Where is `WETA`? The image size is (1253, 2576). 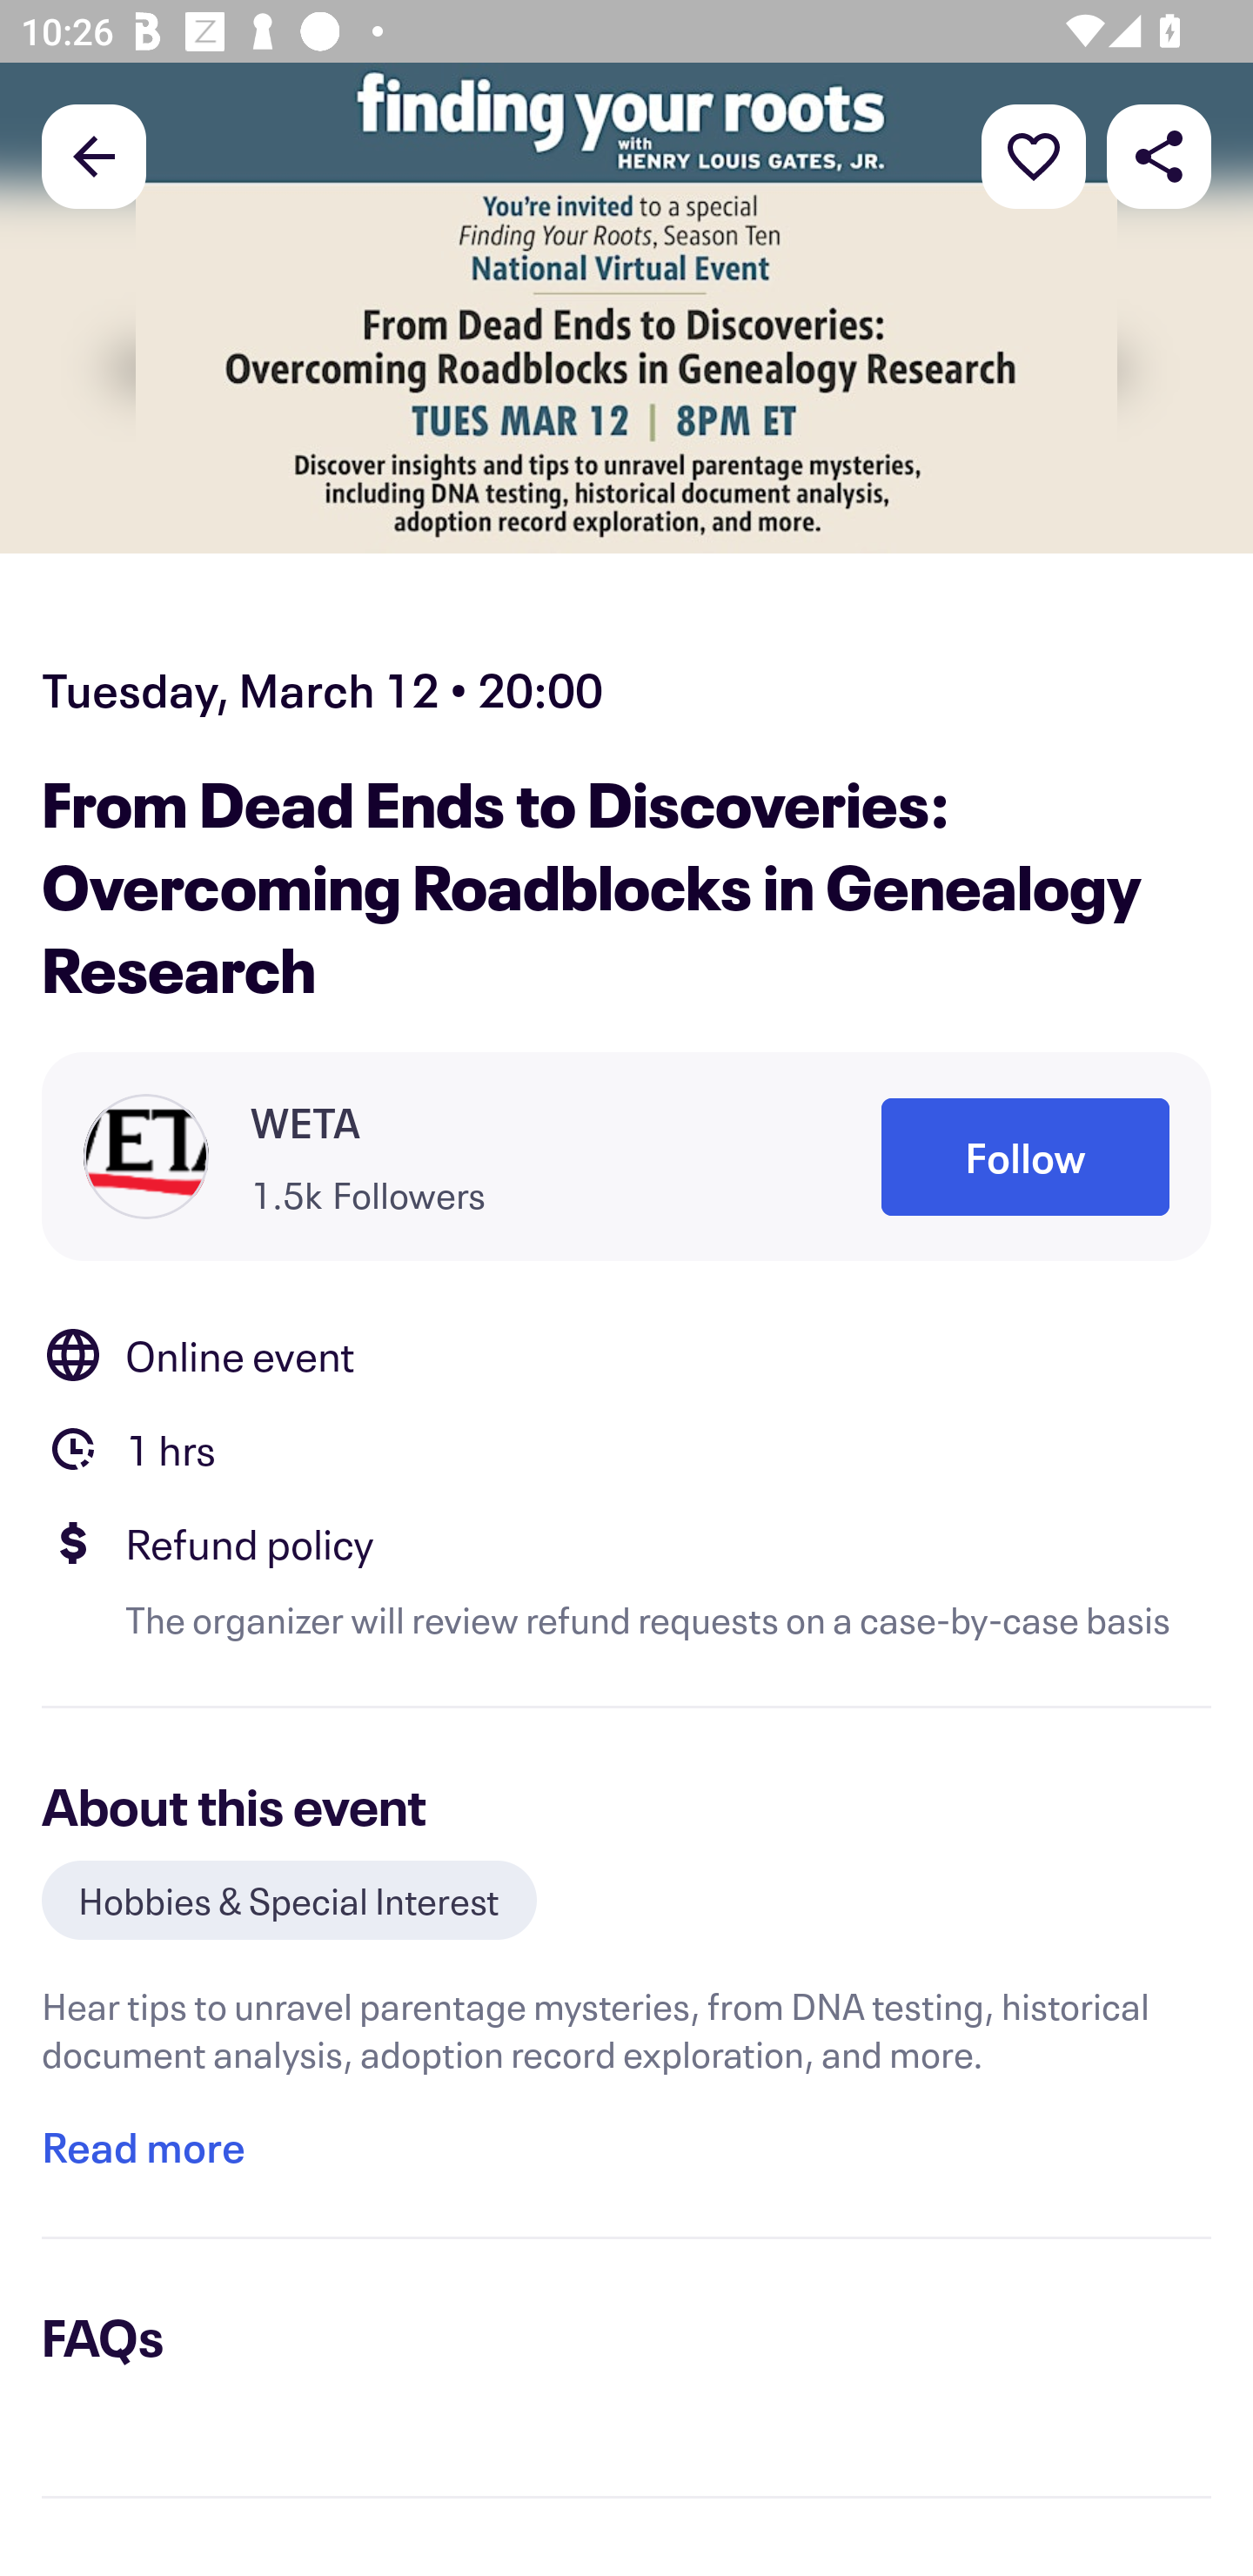 WETA is located at coordinates (305, 1121).